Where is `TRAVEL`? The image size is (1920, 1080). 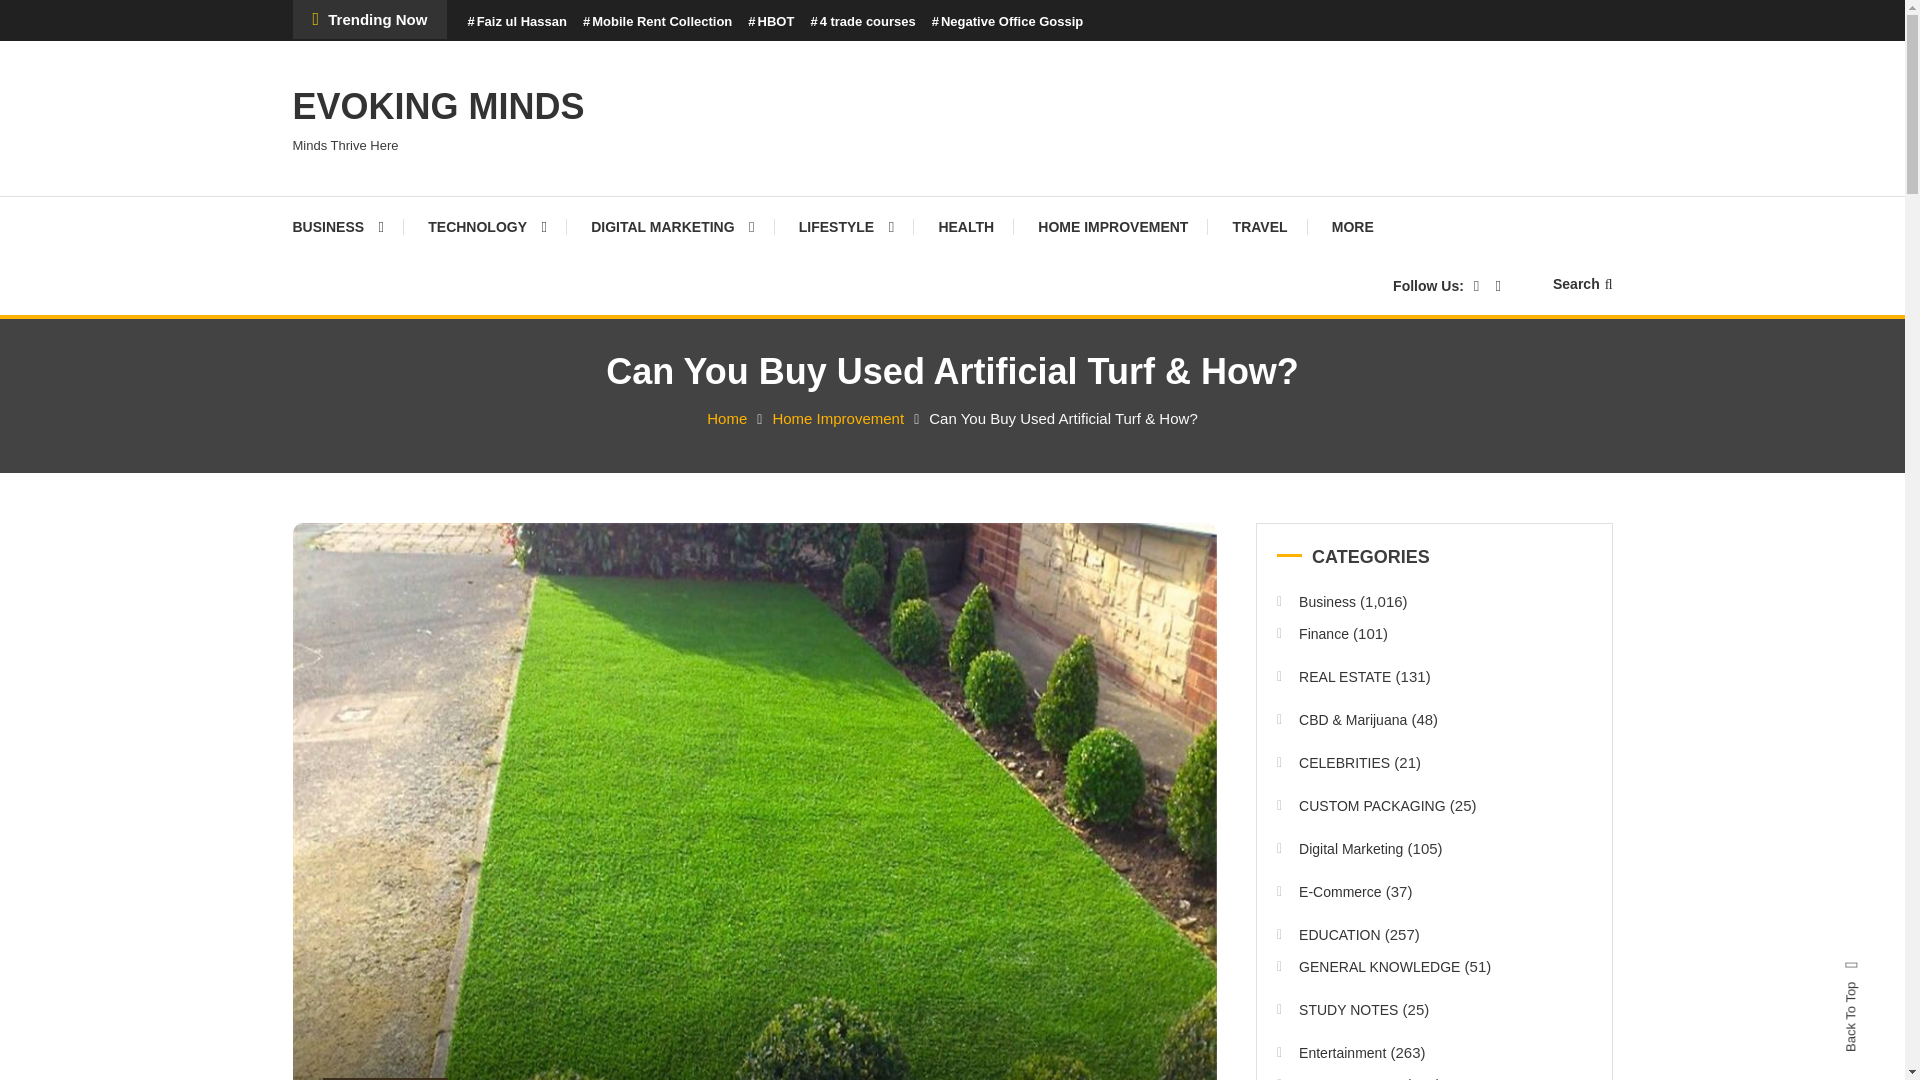
TRAVEL is located at coordinates (1260, 226).